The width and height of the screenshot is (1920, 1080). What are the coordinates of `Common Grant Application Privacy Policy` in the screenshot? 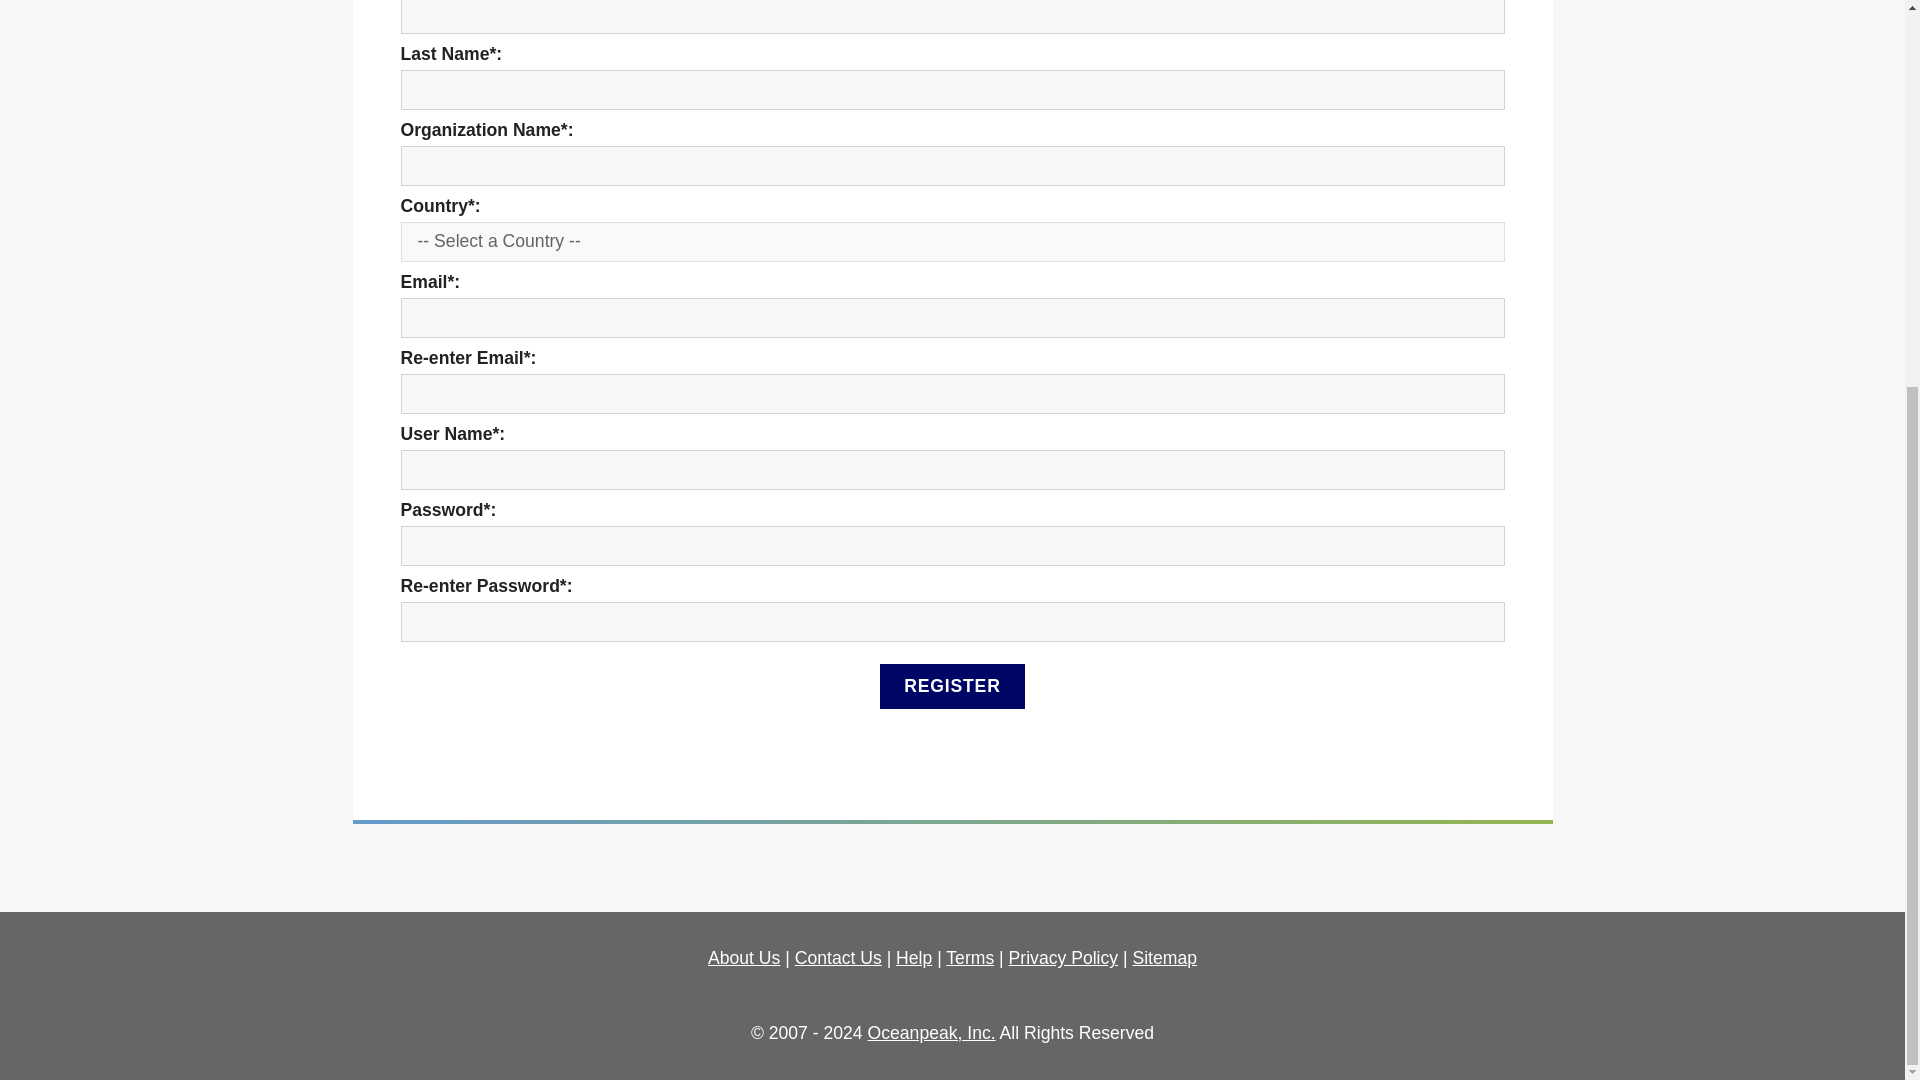 It's located at (1064, 958).